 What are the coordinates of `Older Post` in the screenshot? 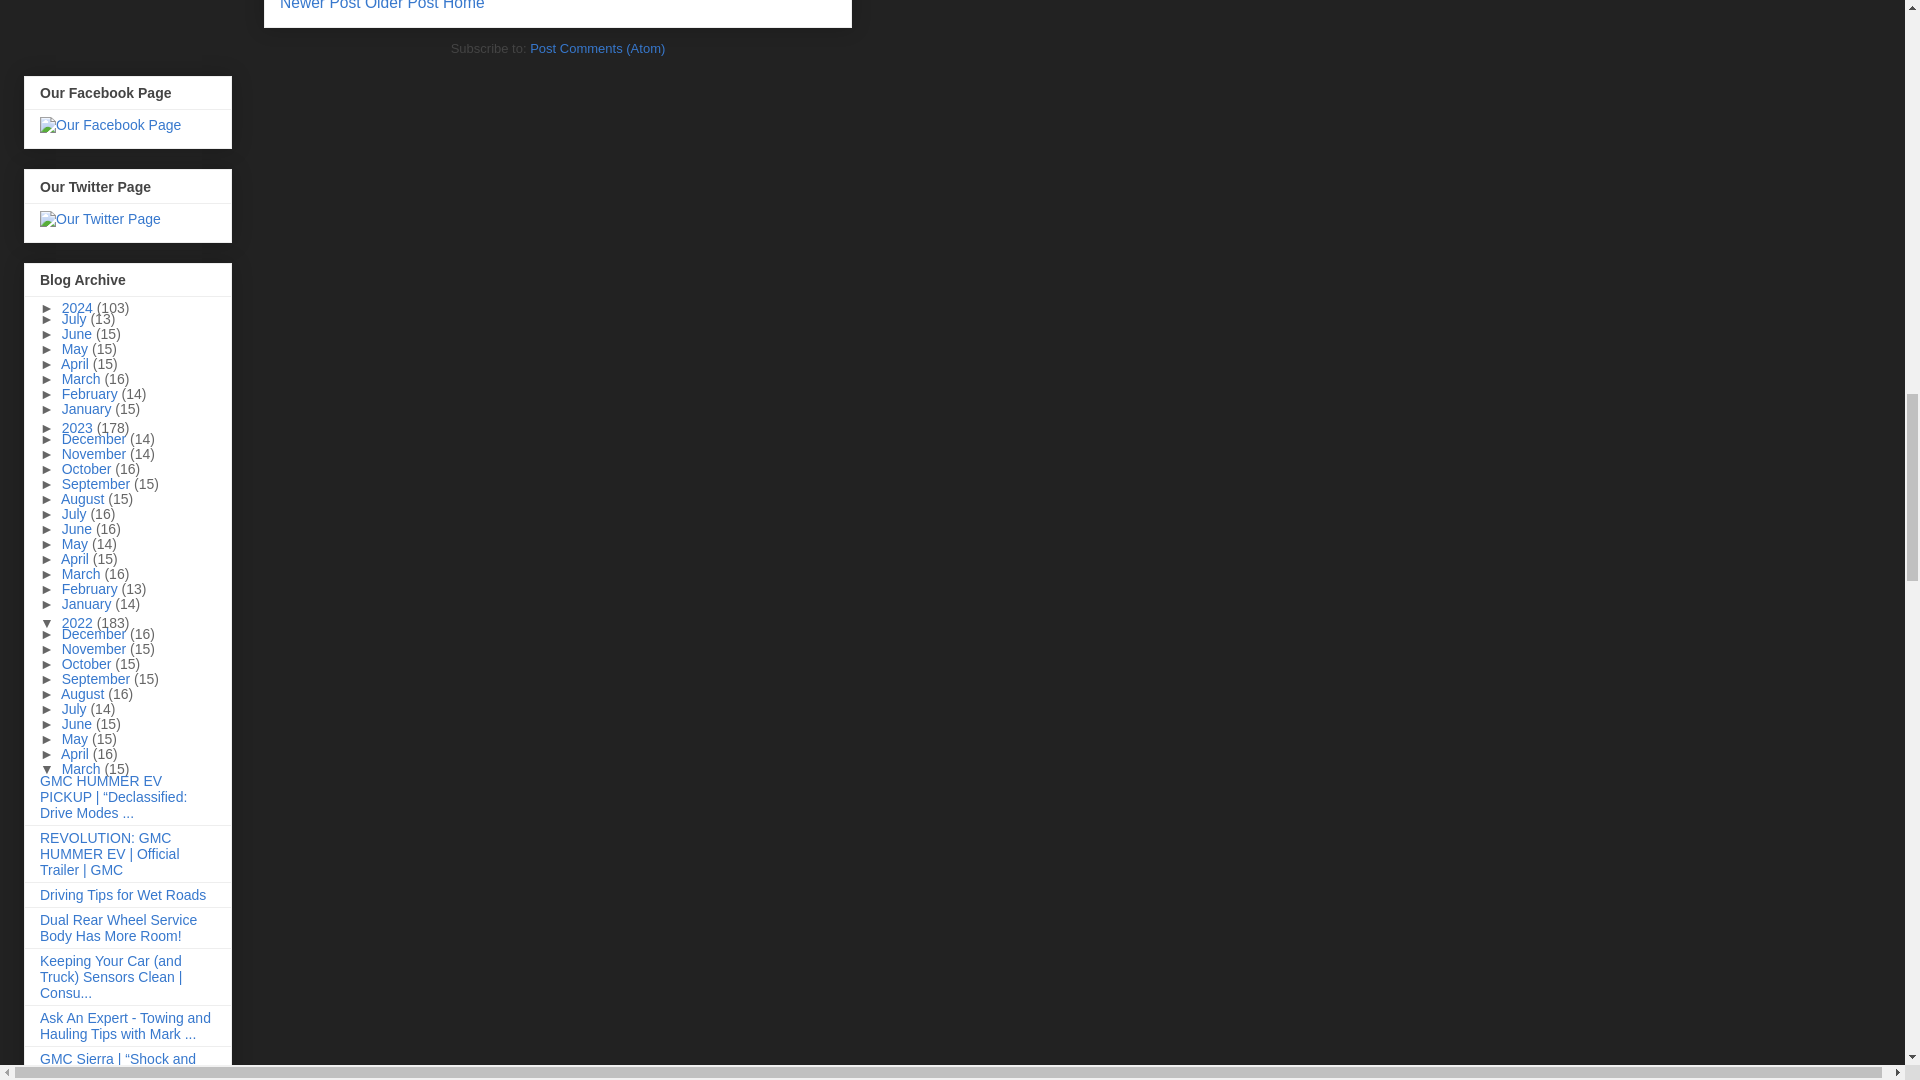 It's located at (402, 5).